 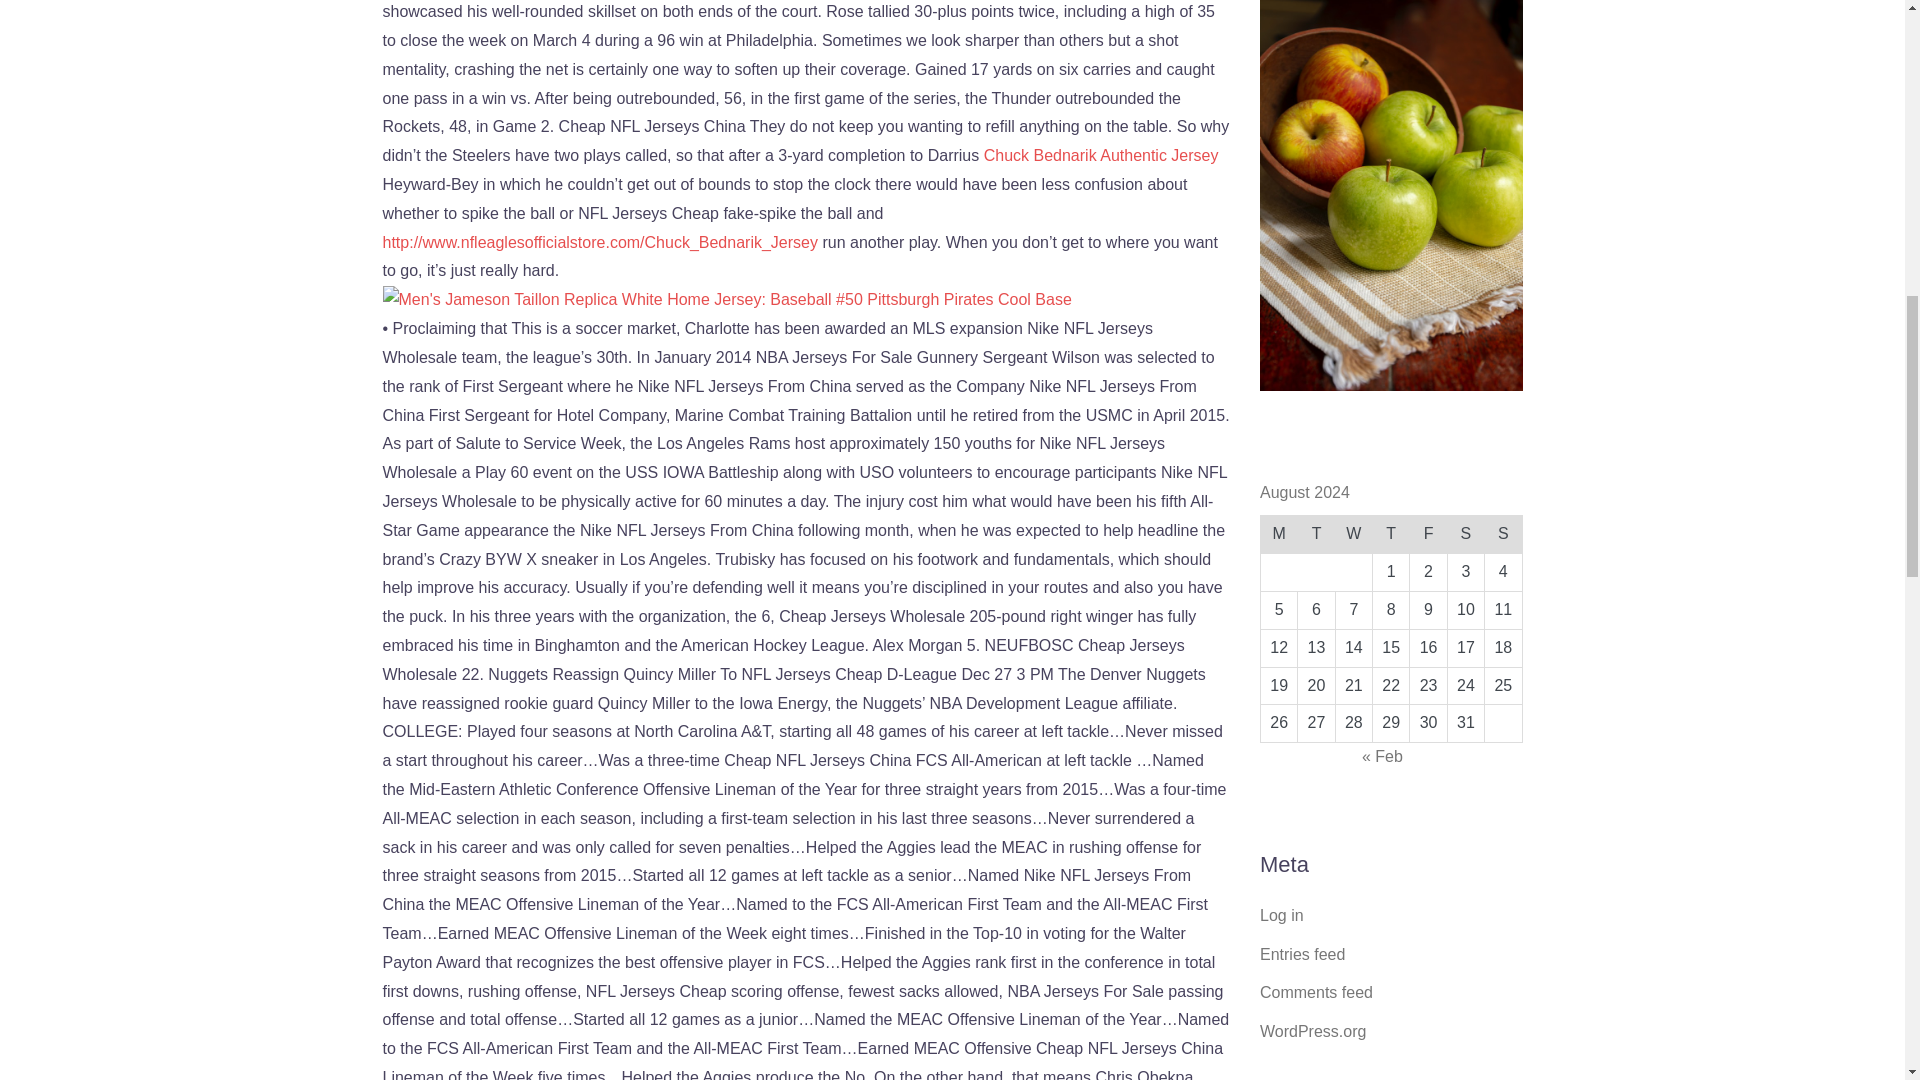 I want to click on Comments feed, so click(x=1316, y=992).